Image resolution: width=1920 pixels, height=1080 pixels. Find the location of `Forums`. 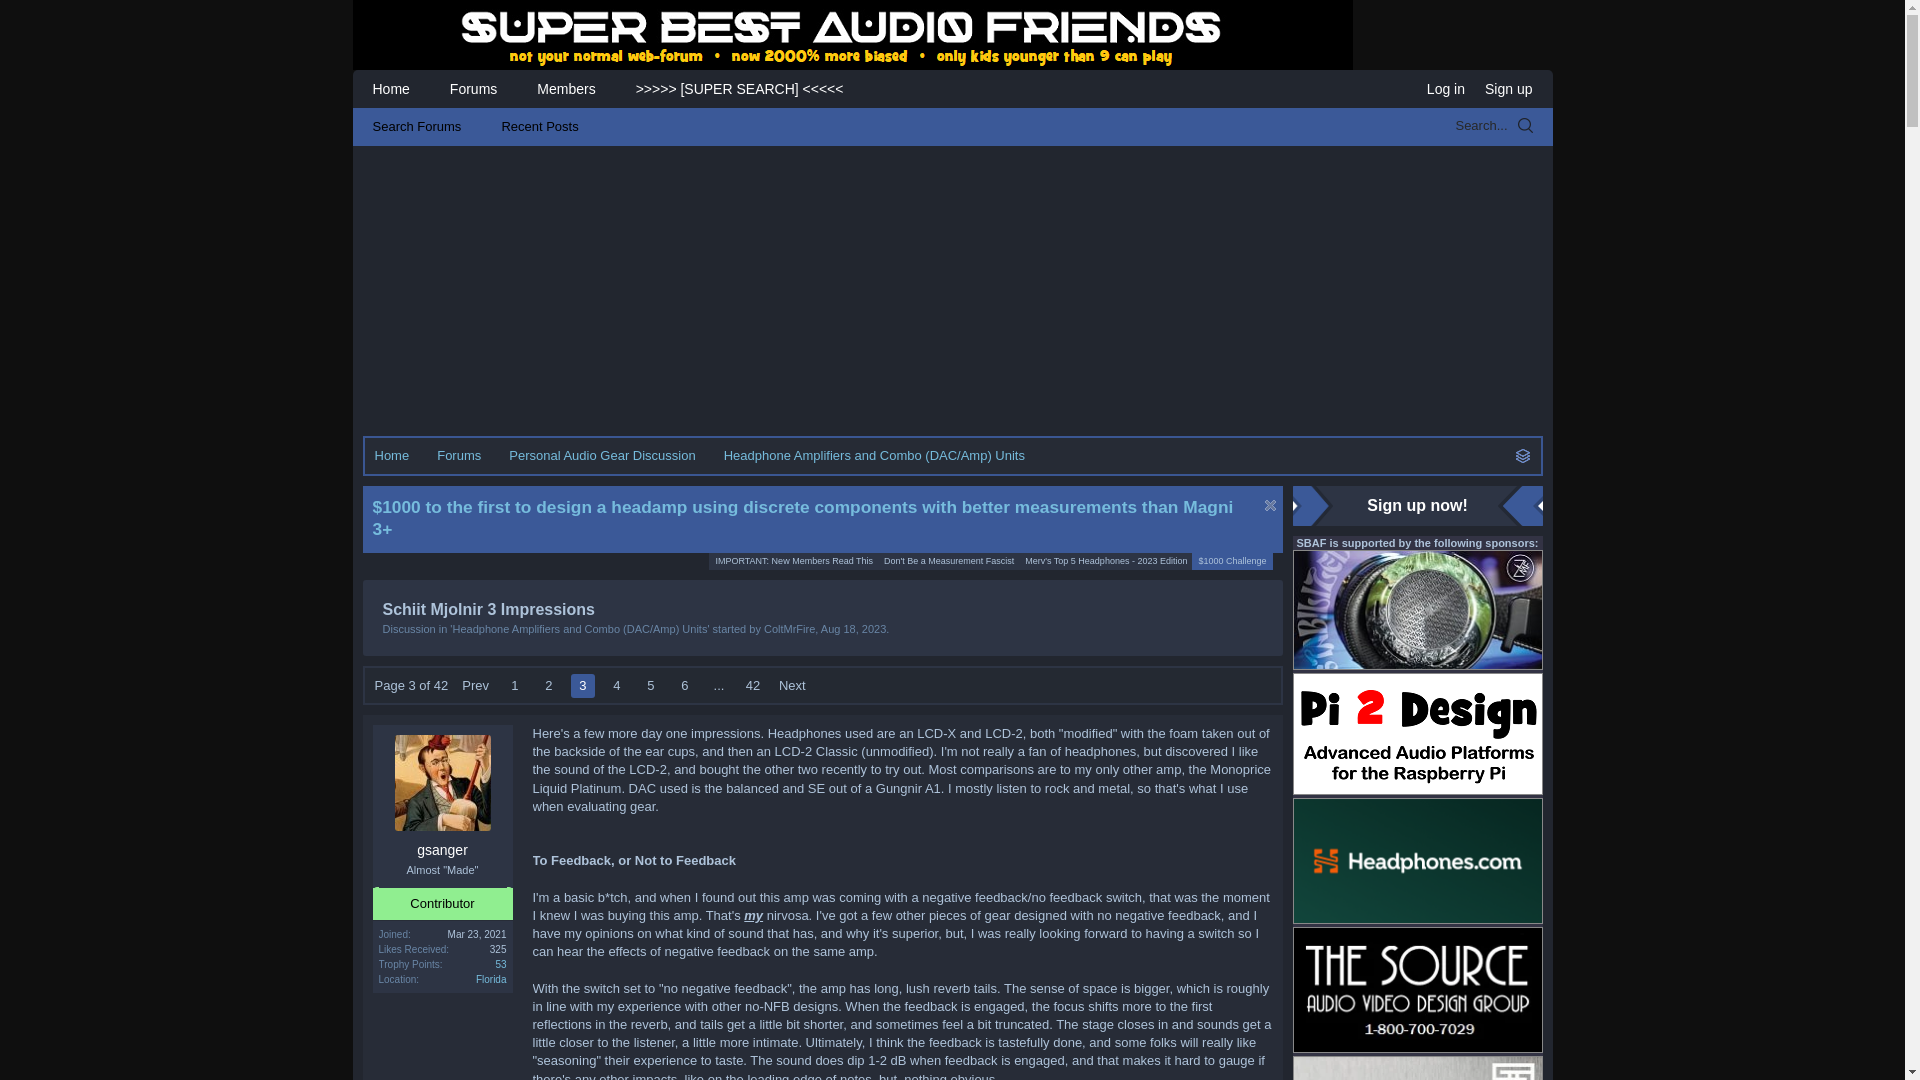

Forums is located at coordinates (500, 964).